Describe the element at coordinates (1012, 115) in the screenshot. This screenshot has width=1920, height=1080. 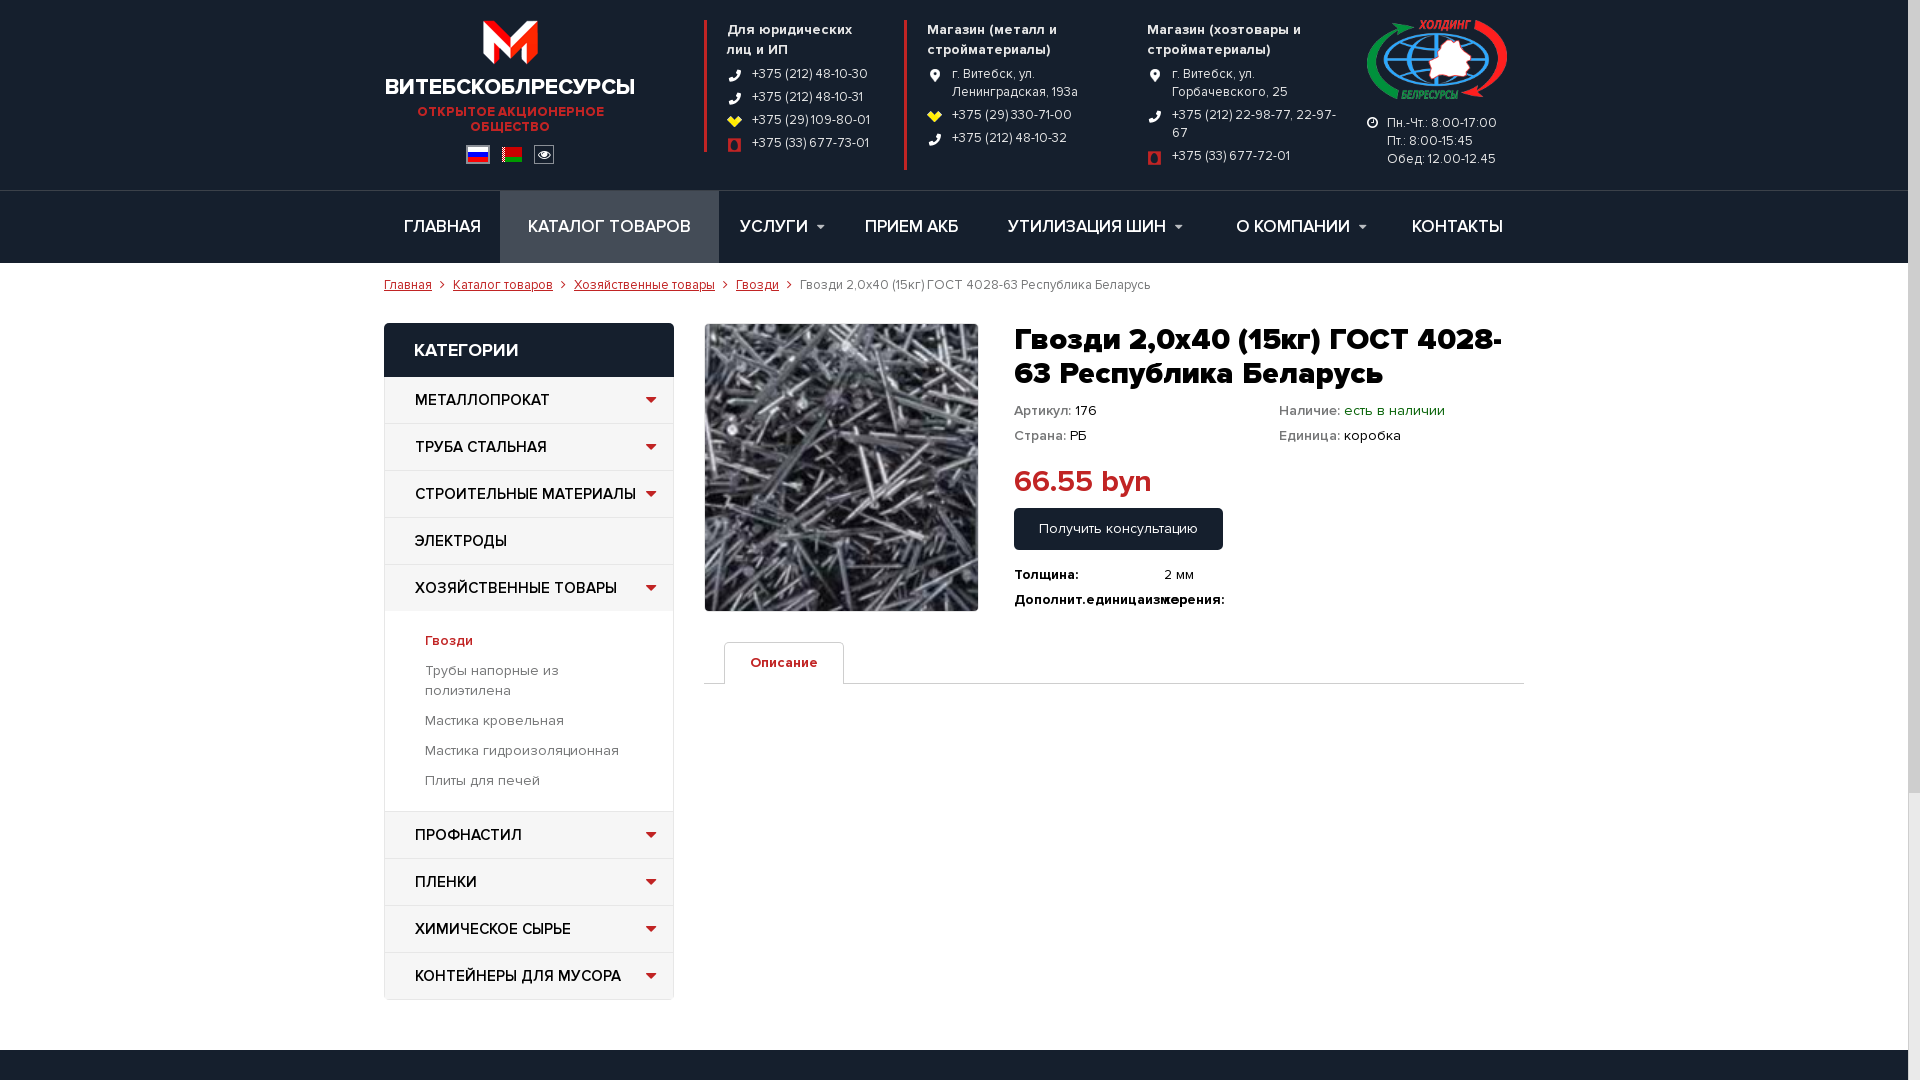
I see `+375 (29) 330-71-00` at that location.